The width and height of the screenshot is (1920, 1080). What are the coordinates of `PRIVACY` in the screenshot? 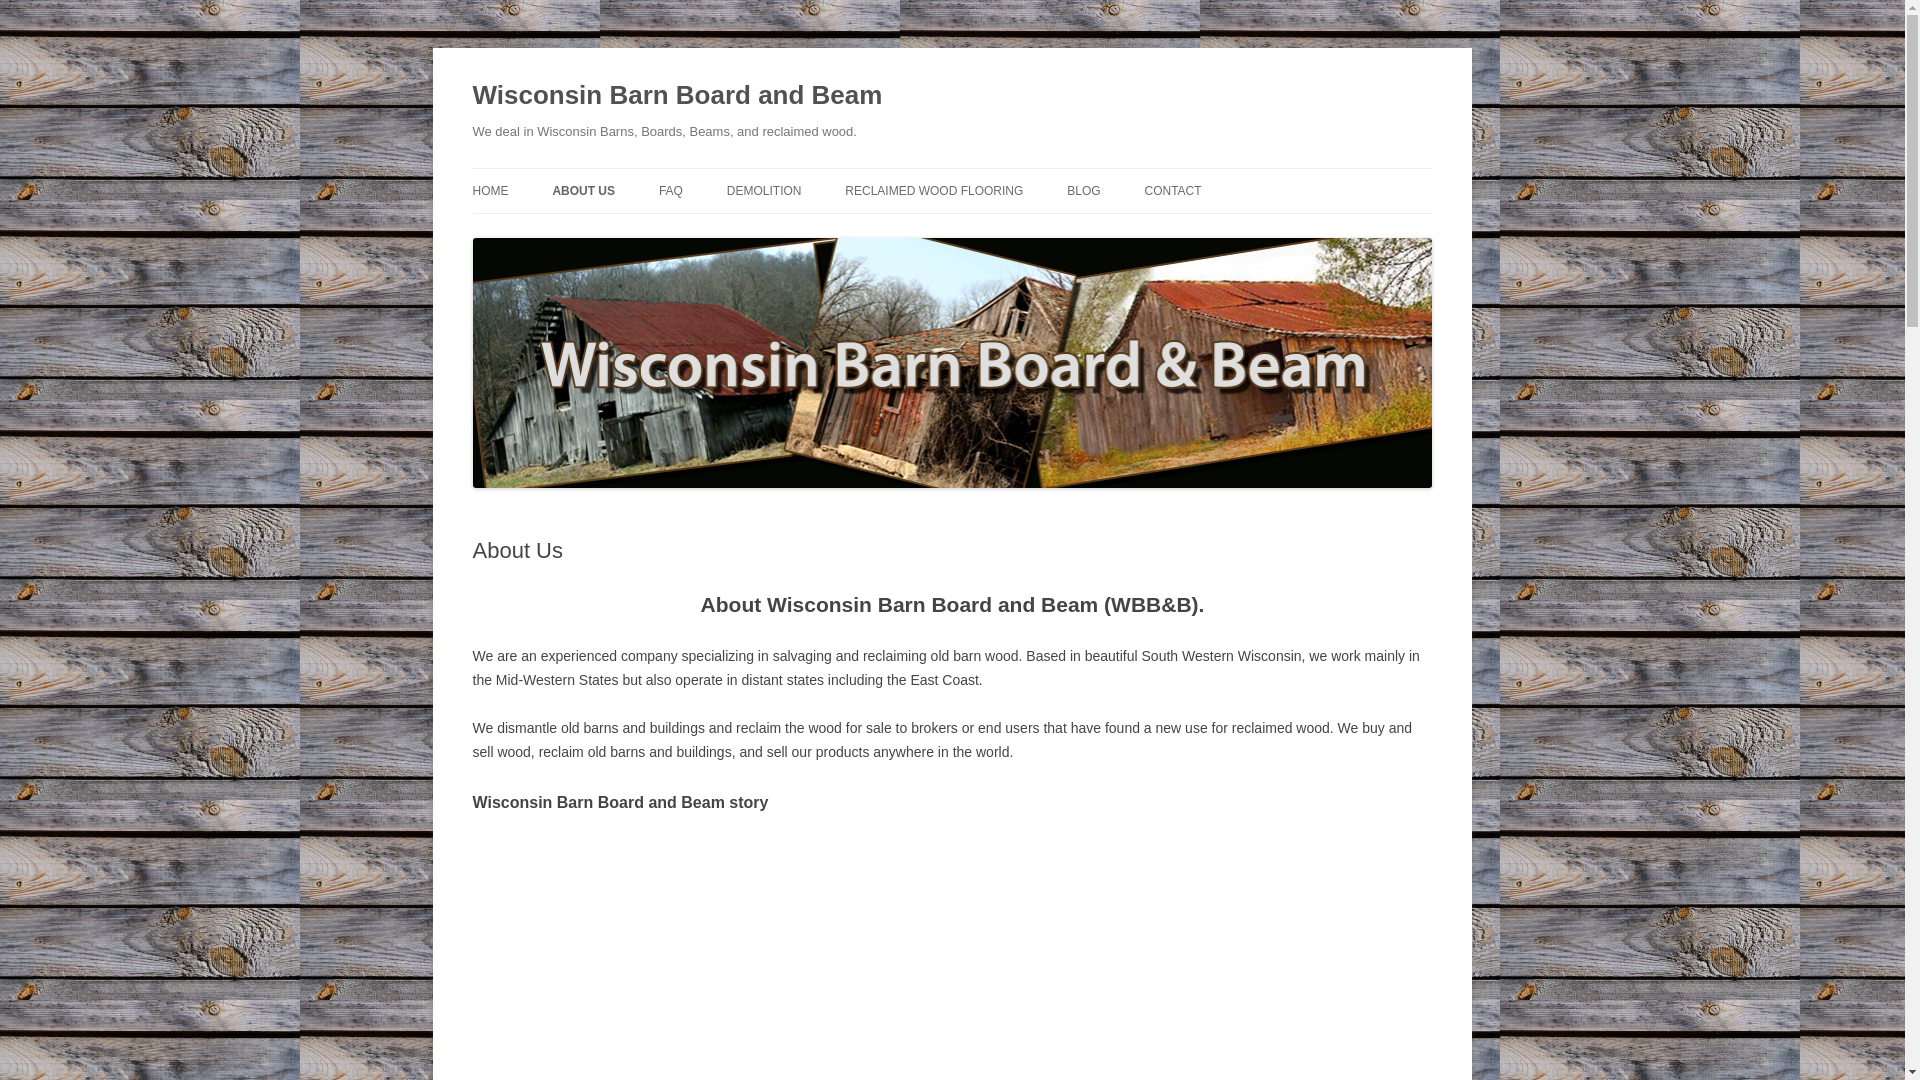 It's located at (1244, 232).